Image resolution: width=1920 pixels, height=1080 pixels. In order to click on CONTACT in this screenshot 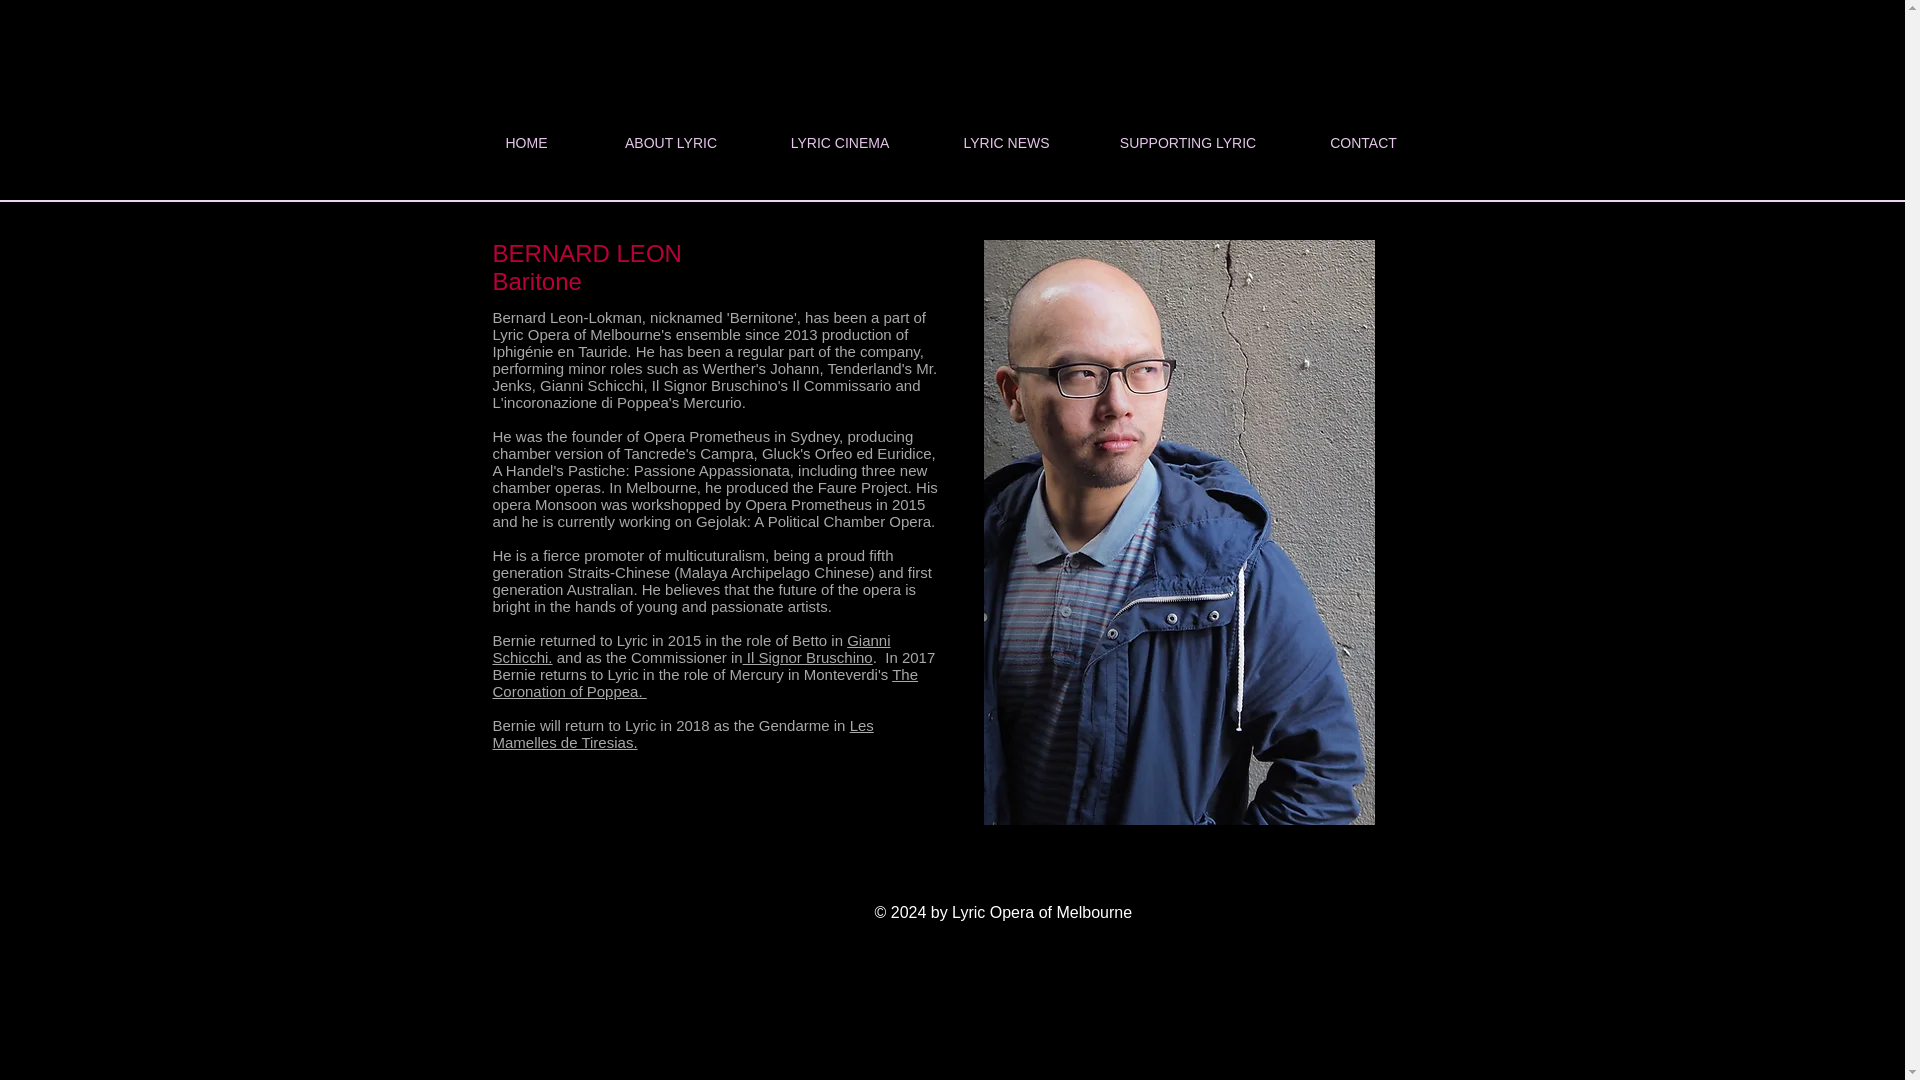, I will do `click(1364, 142)`.